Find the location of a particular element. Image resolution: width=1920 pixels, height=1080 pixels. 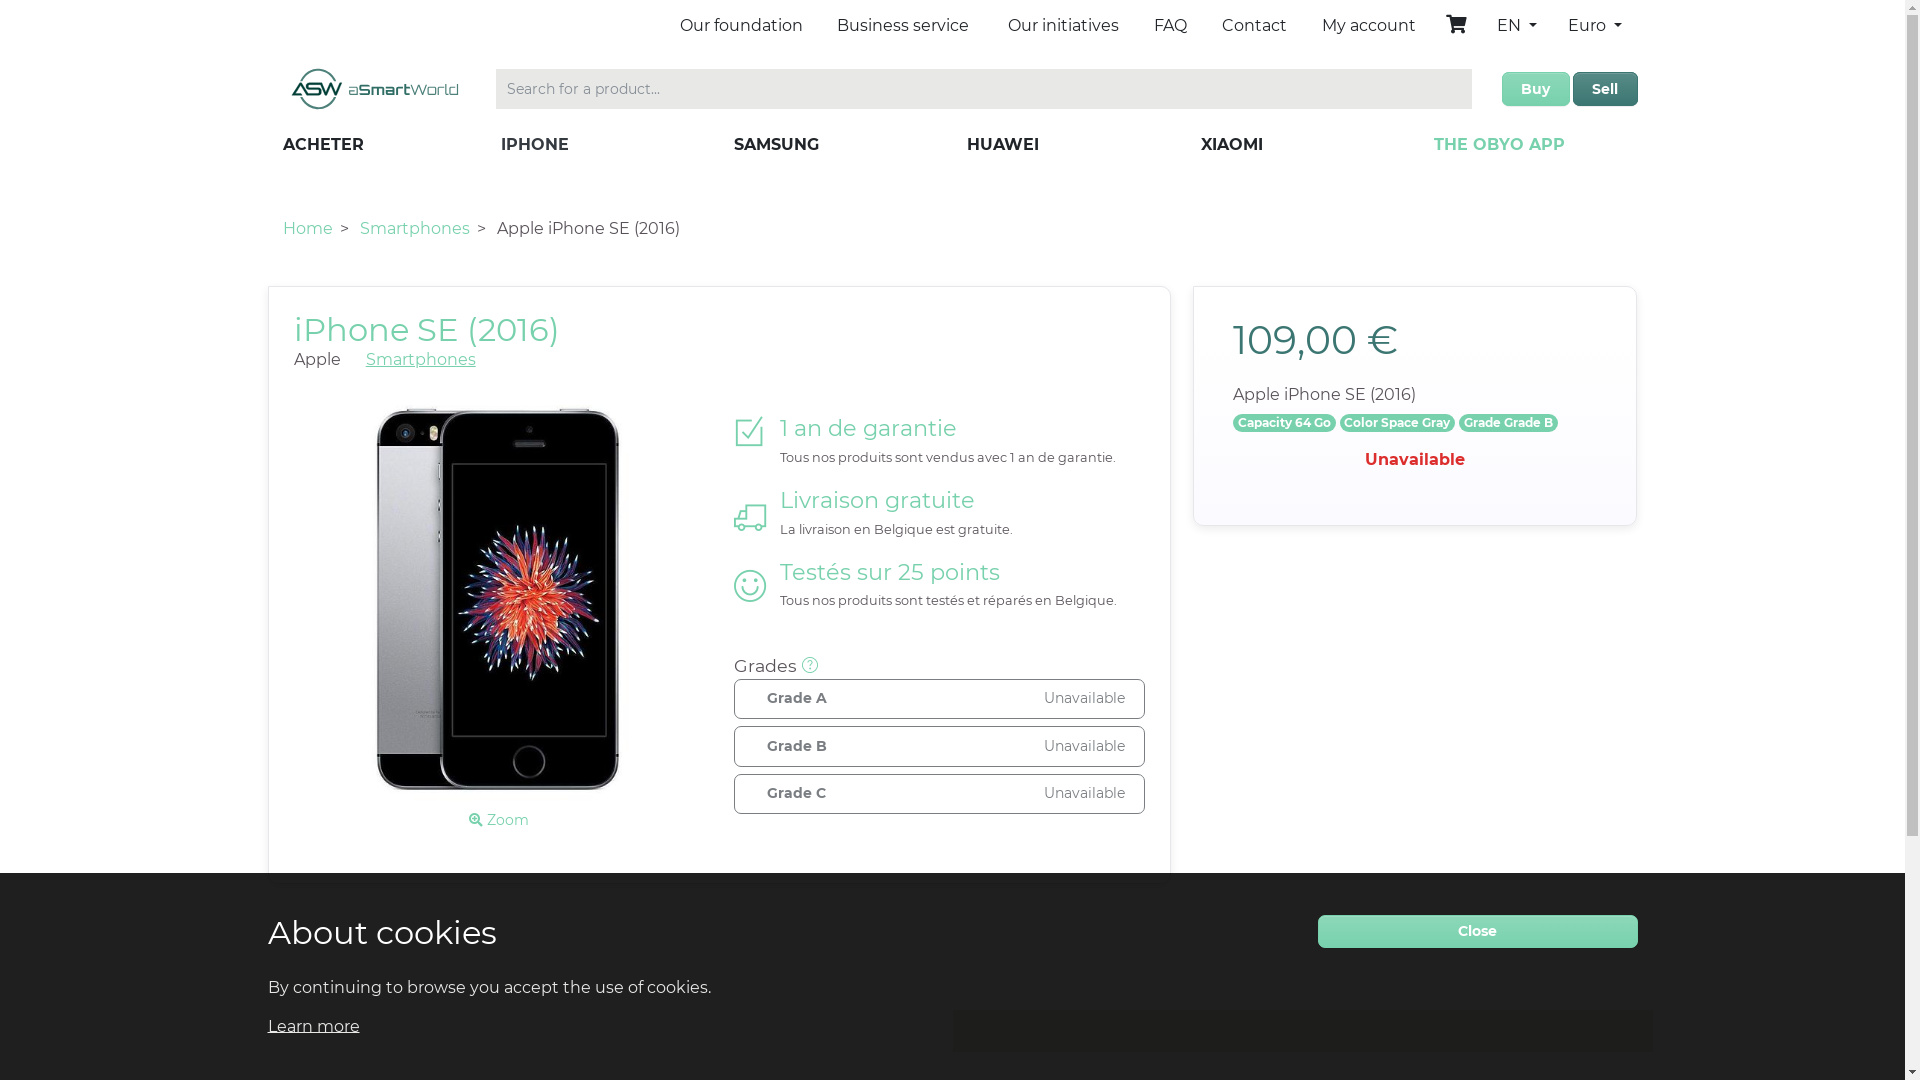

My account is located at coordinates (1369, 26).